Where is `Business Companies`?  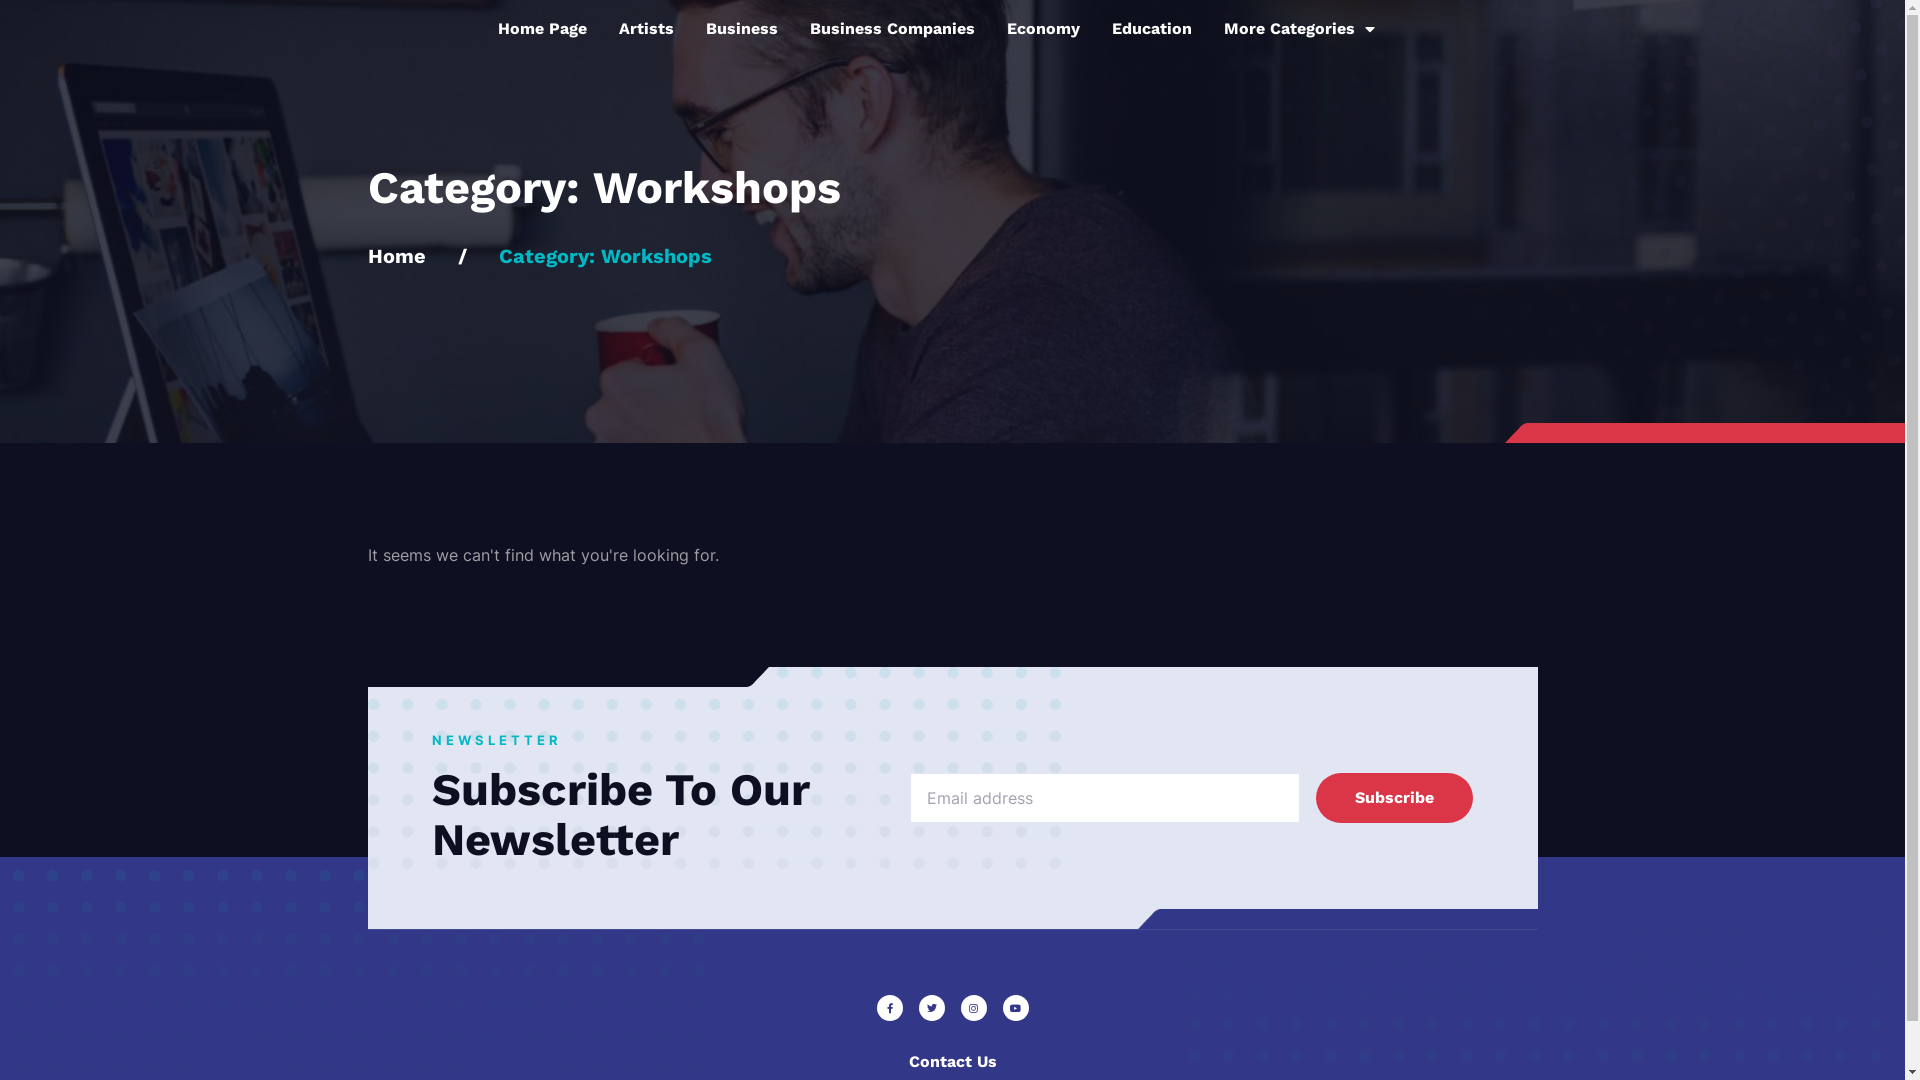
Business Companies is located at coordinates (892, 29).